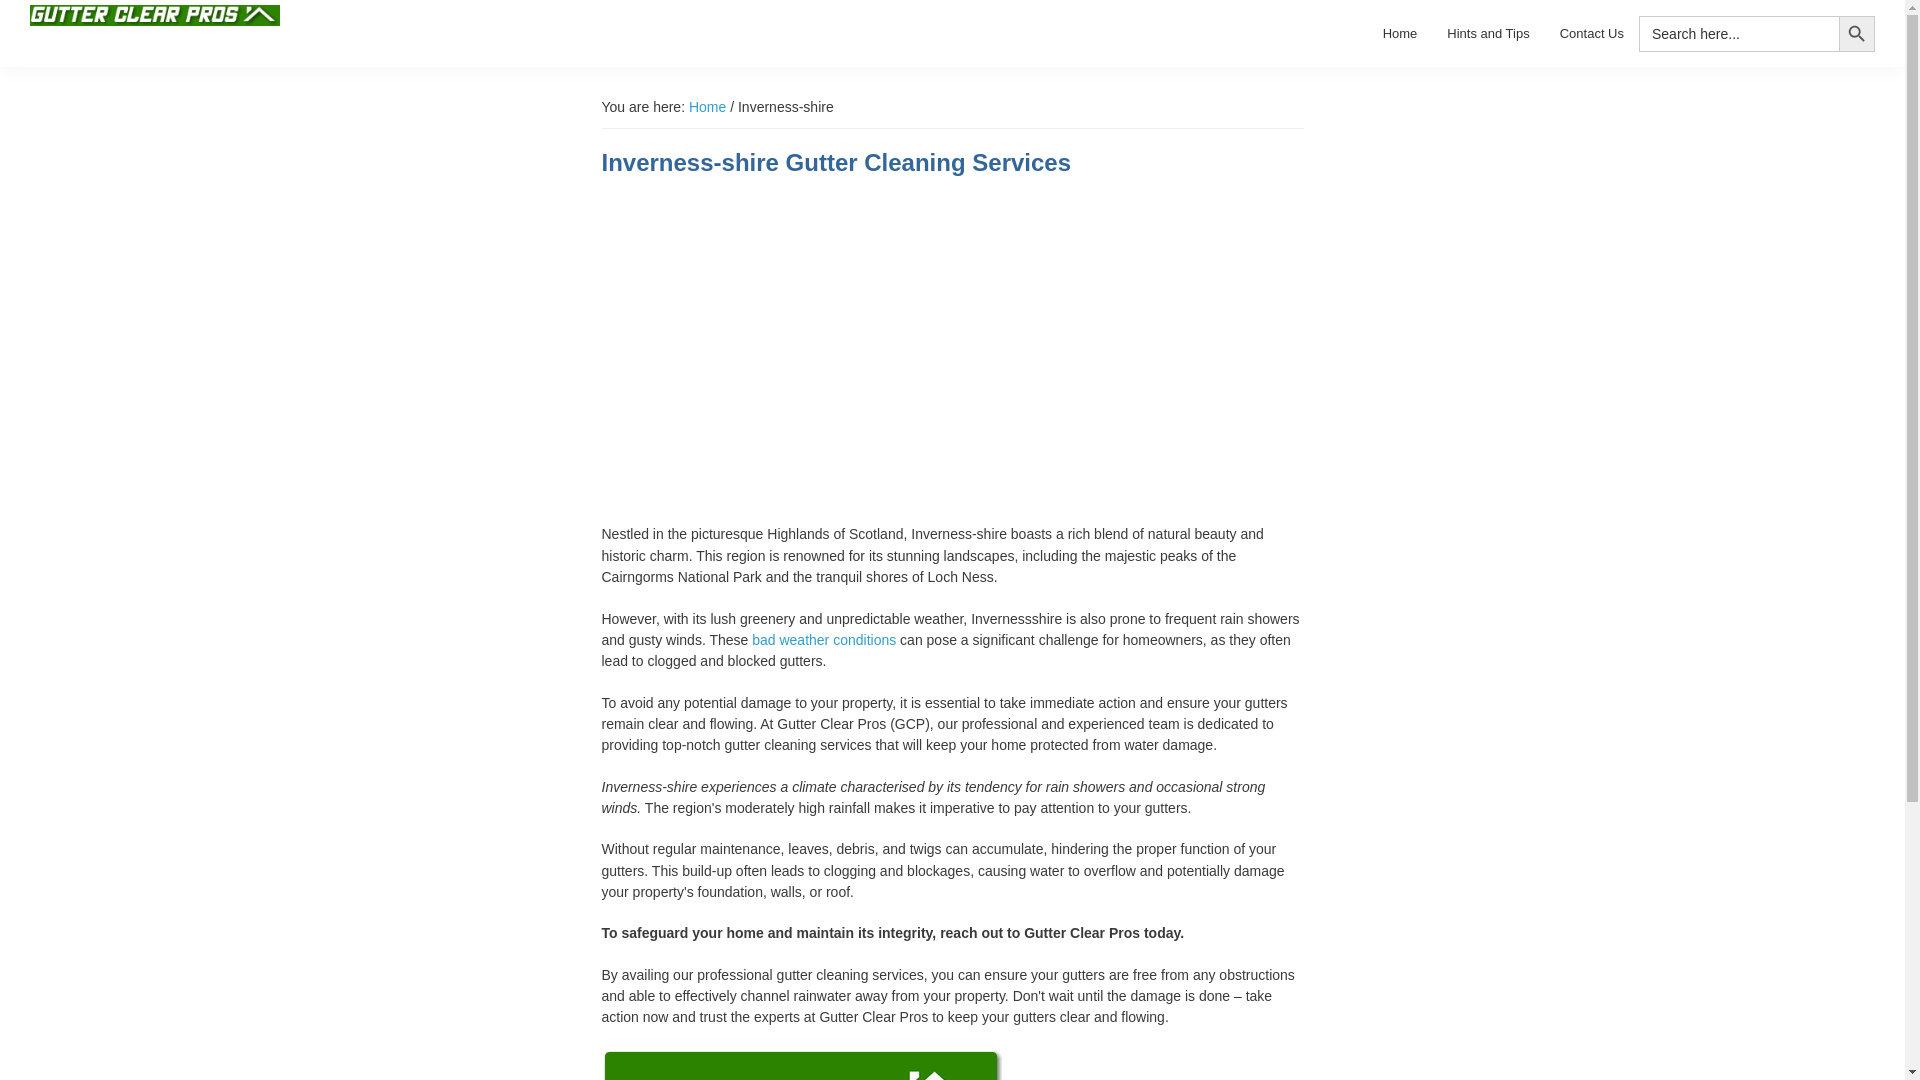  Describe the element at coordinates (1488, 33) in the screenshot. I see `Hints and Tips` at that location.